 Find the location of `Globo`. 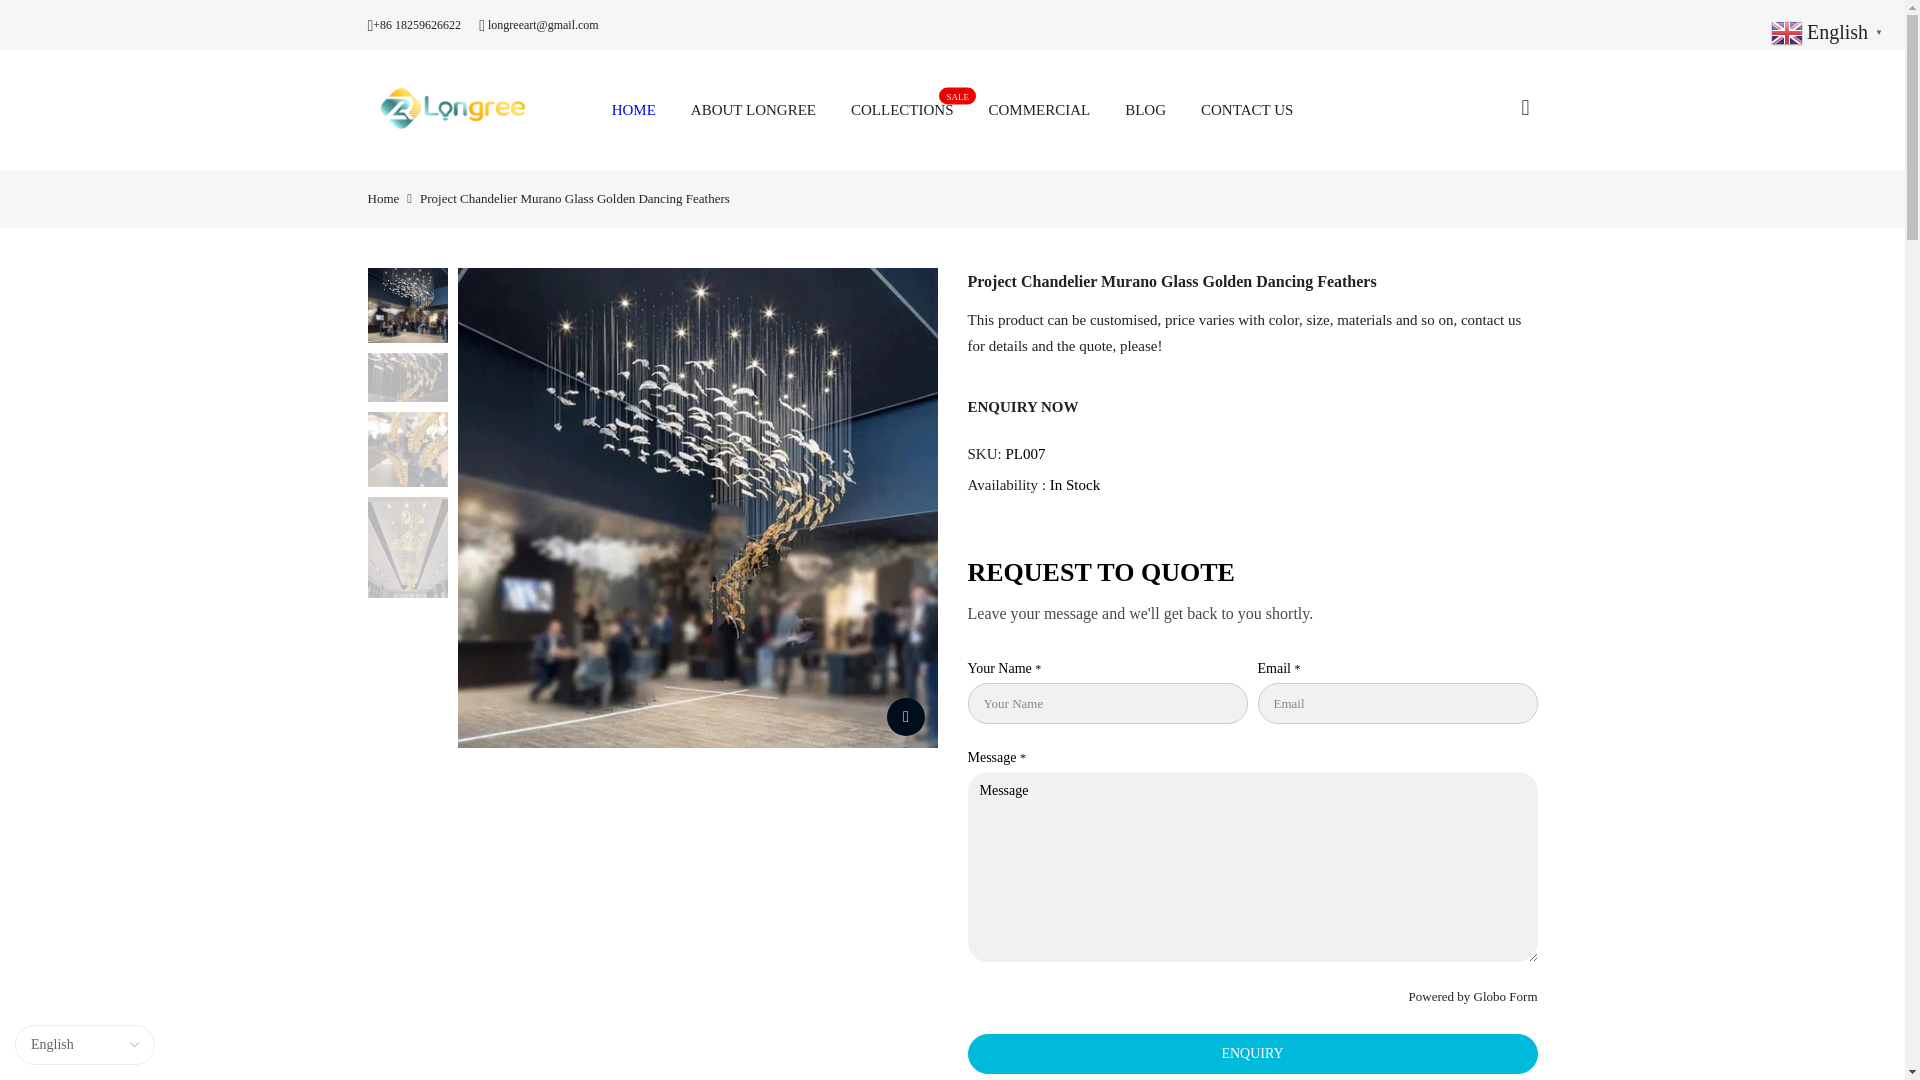

Globo is located at coordinates (1039, 109).